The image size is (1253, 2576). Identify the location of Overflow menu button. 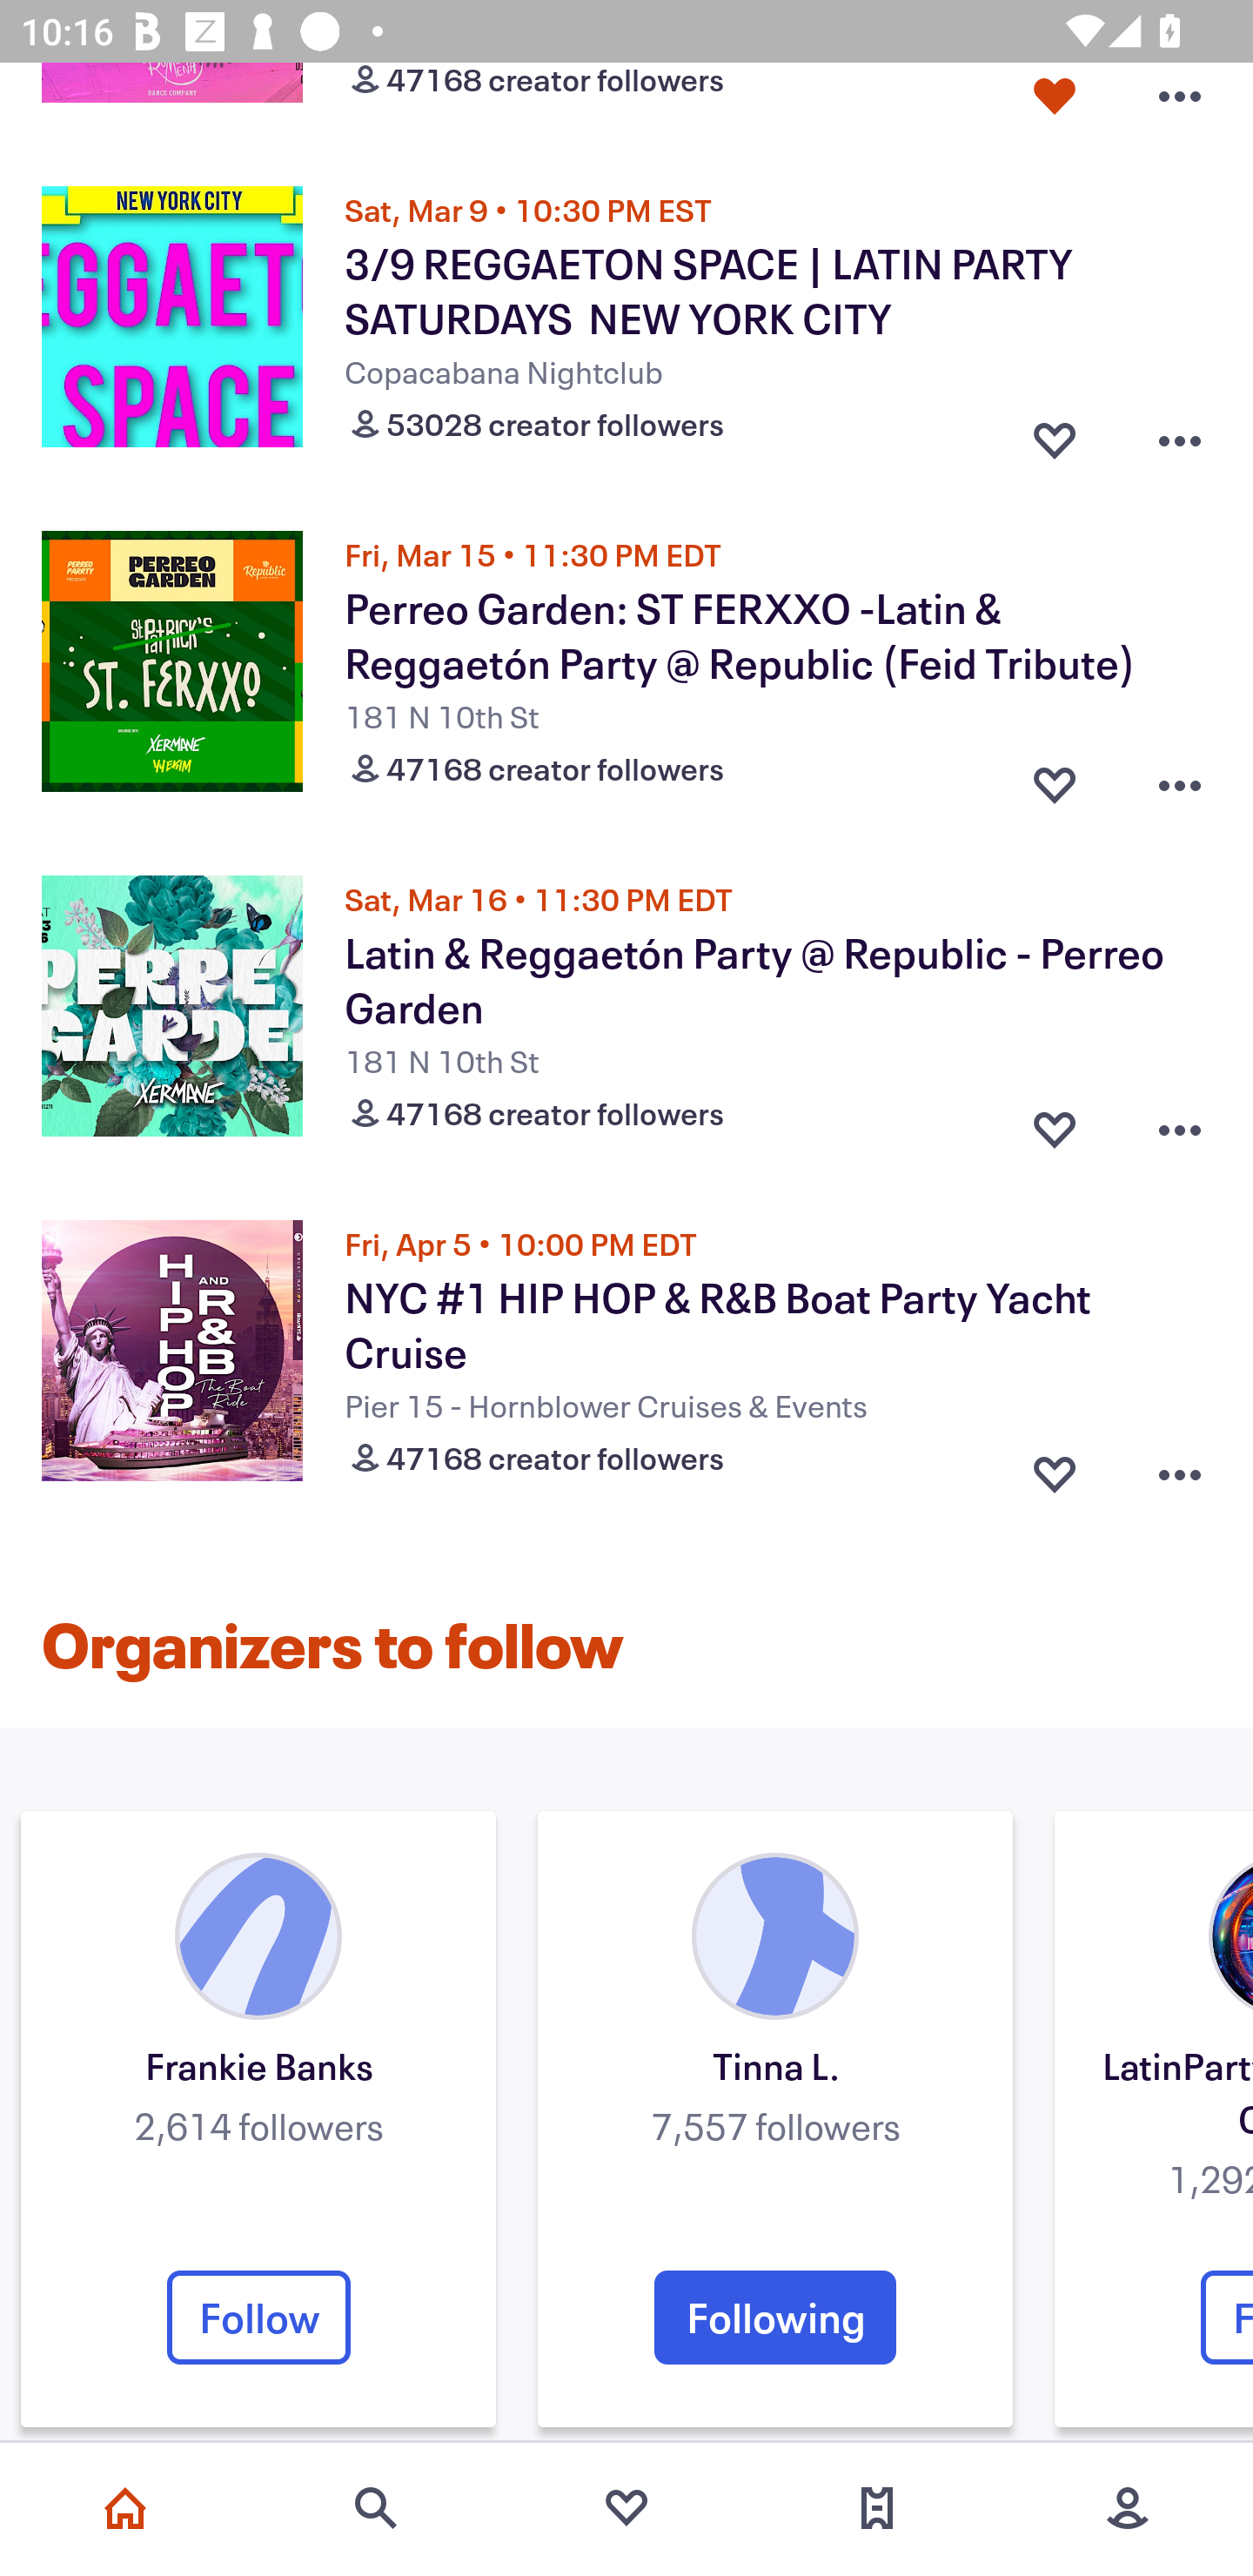
(1180, 1467).